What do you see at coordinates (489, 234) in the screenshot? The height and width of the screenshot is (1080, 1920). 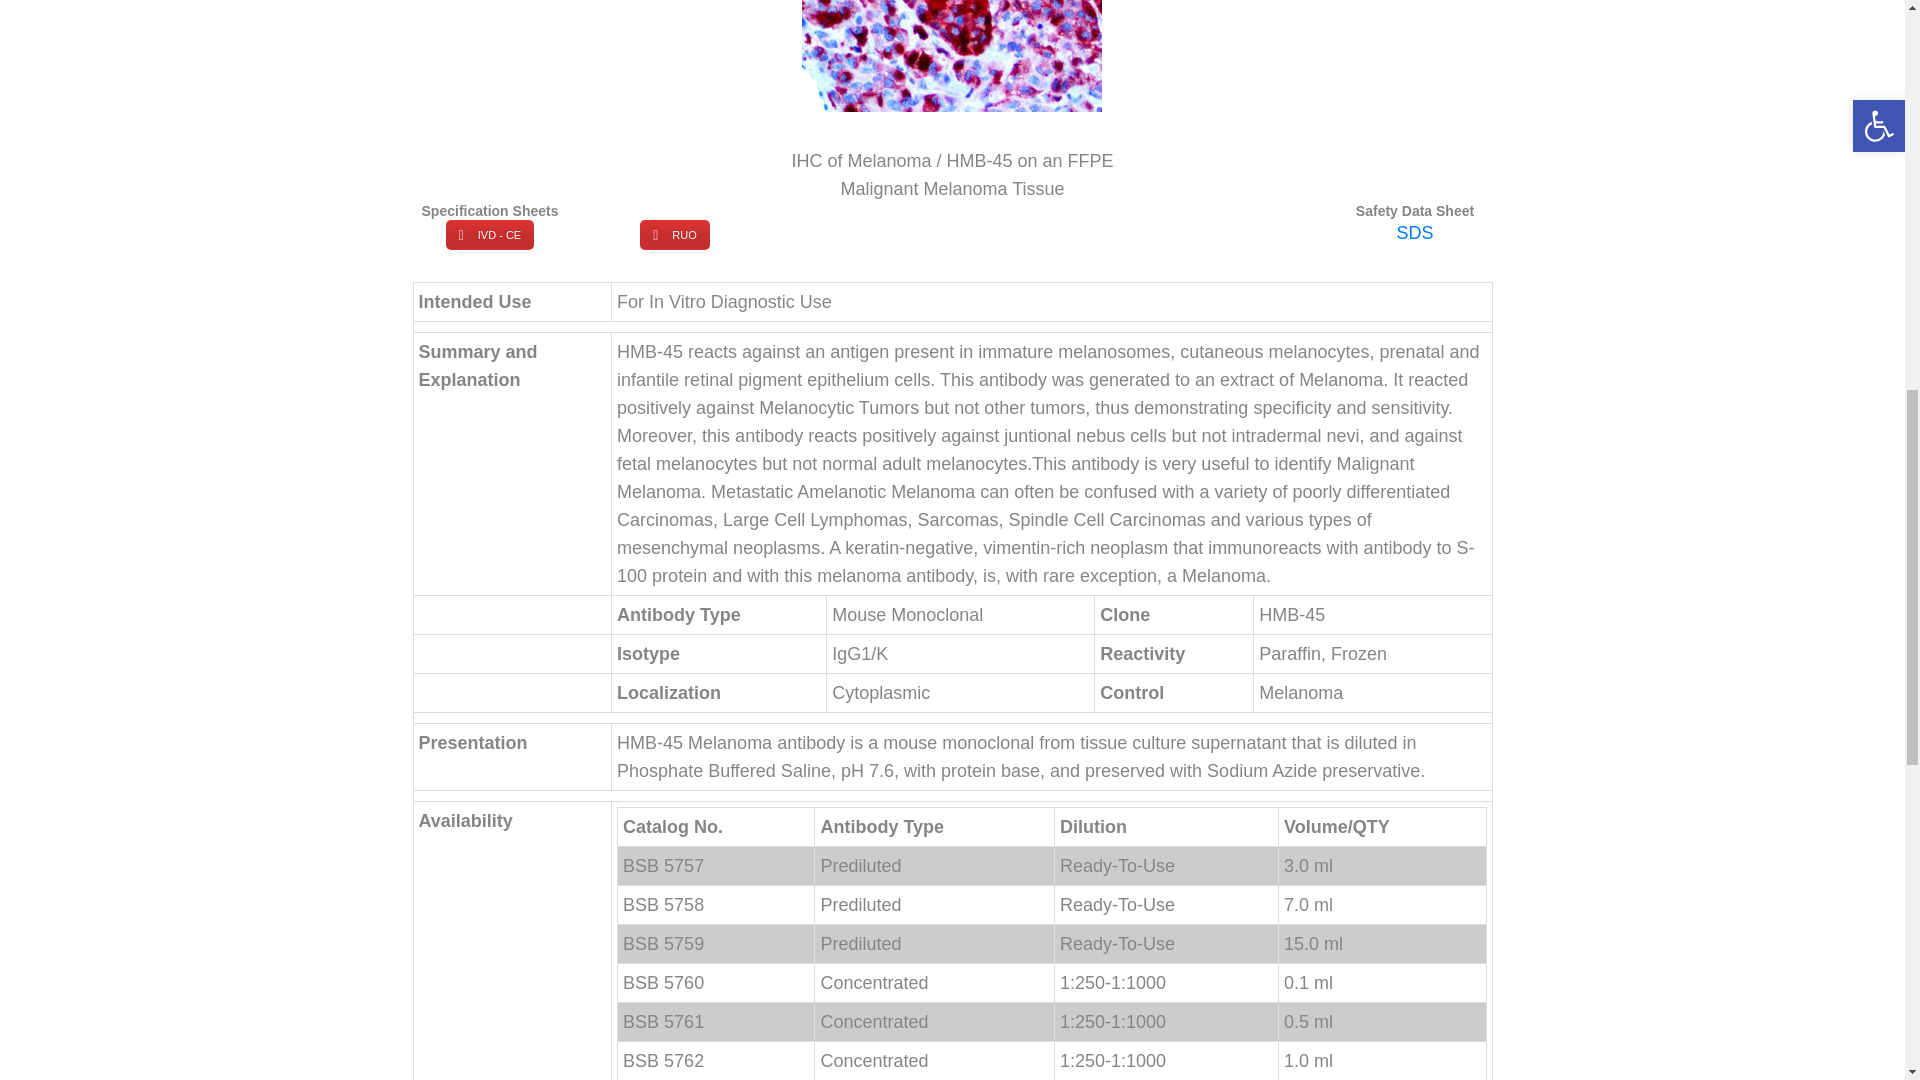 I see `IVD - CE` at bounding box center [489, 234].